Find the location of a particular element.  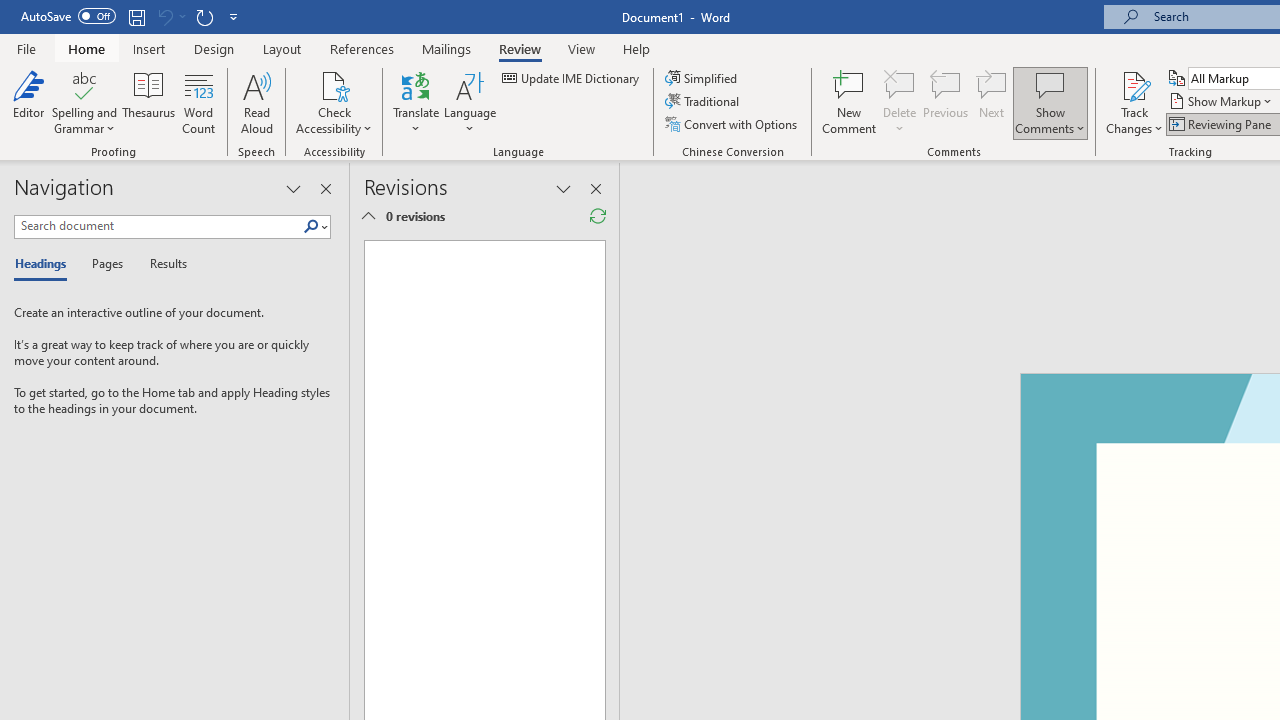

Reviewing Pane is located at coordinates (1222, 124).